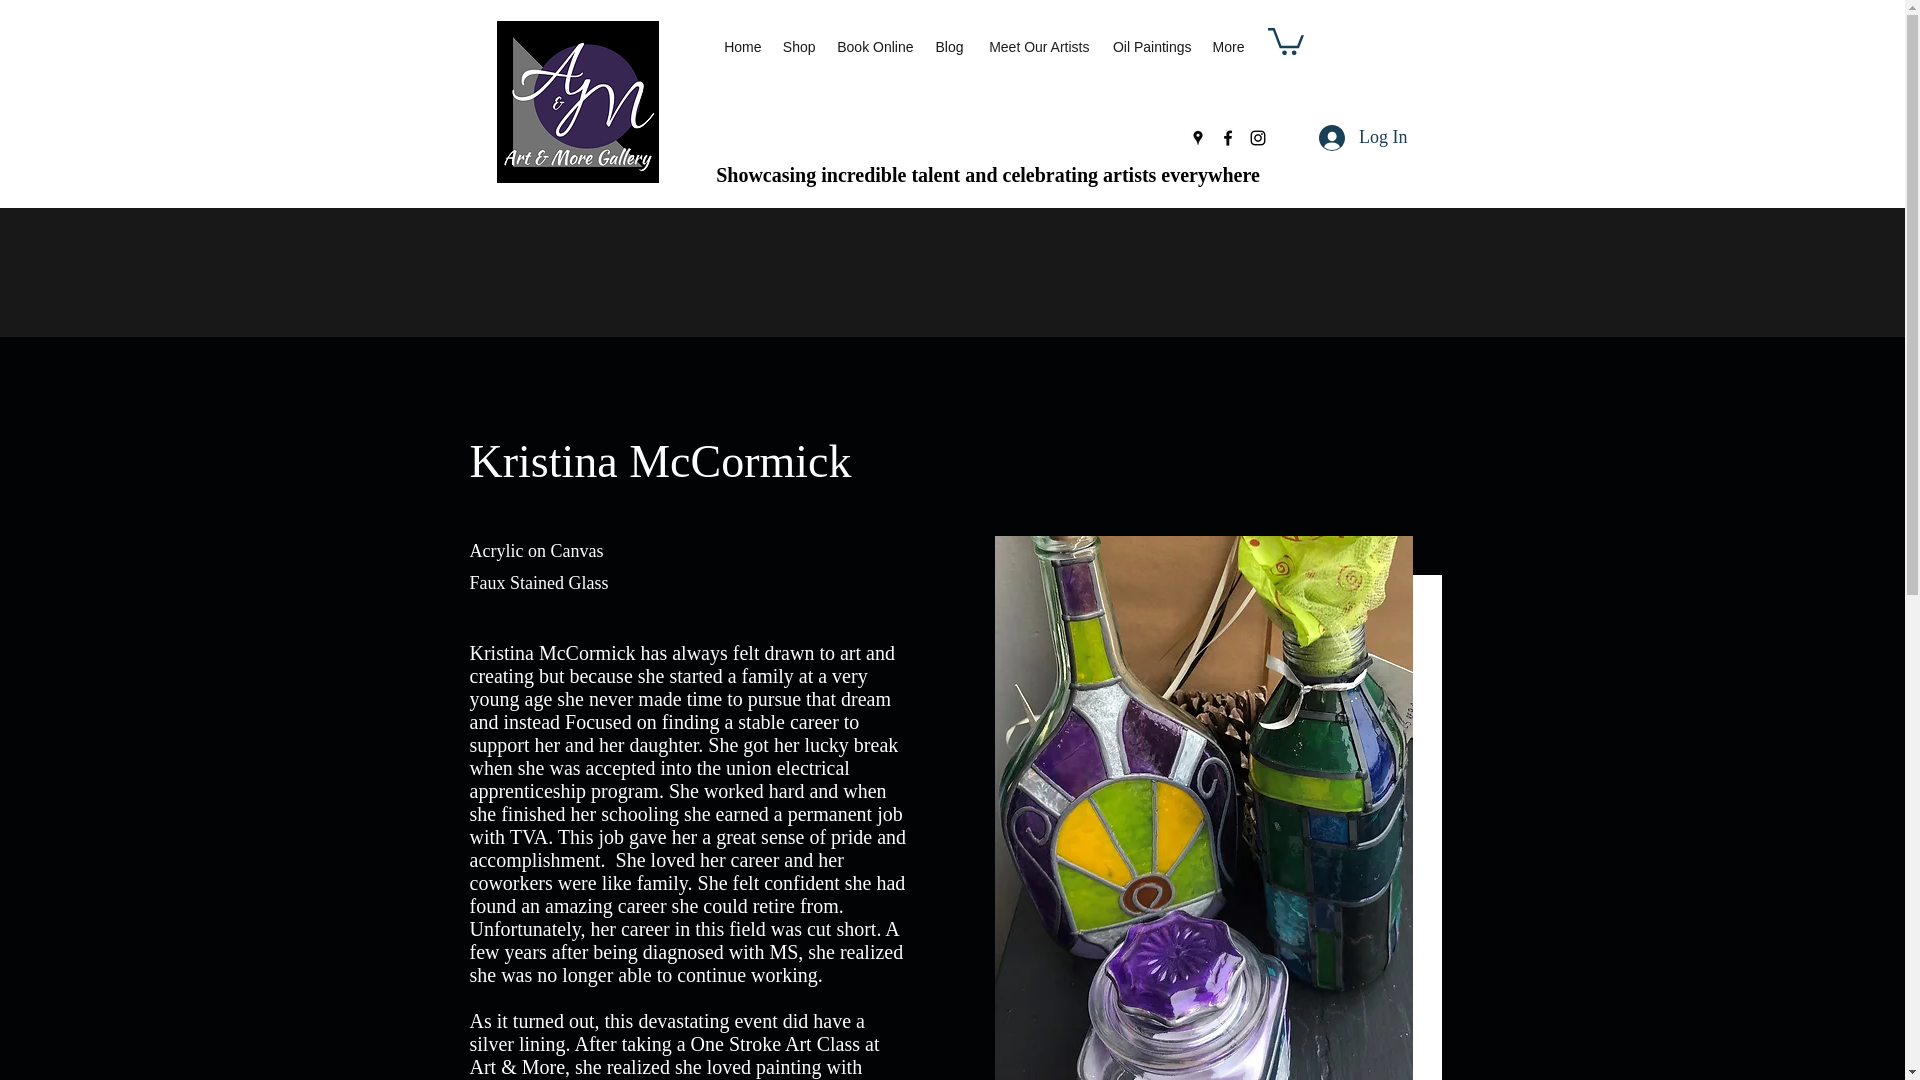  I want to click on Shop, so click(798, 47).